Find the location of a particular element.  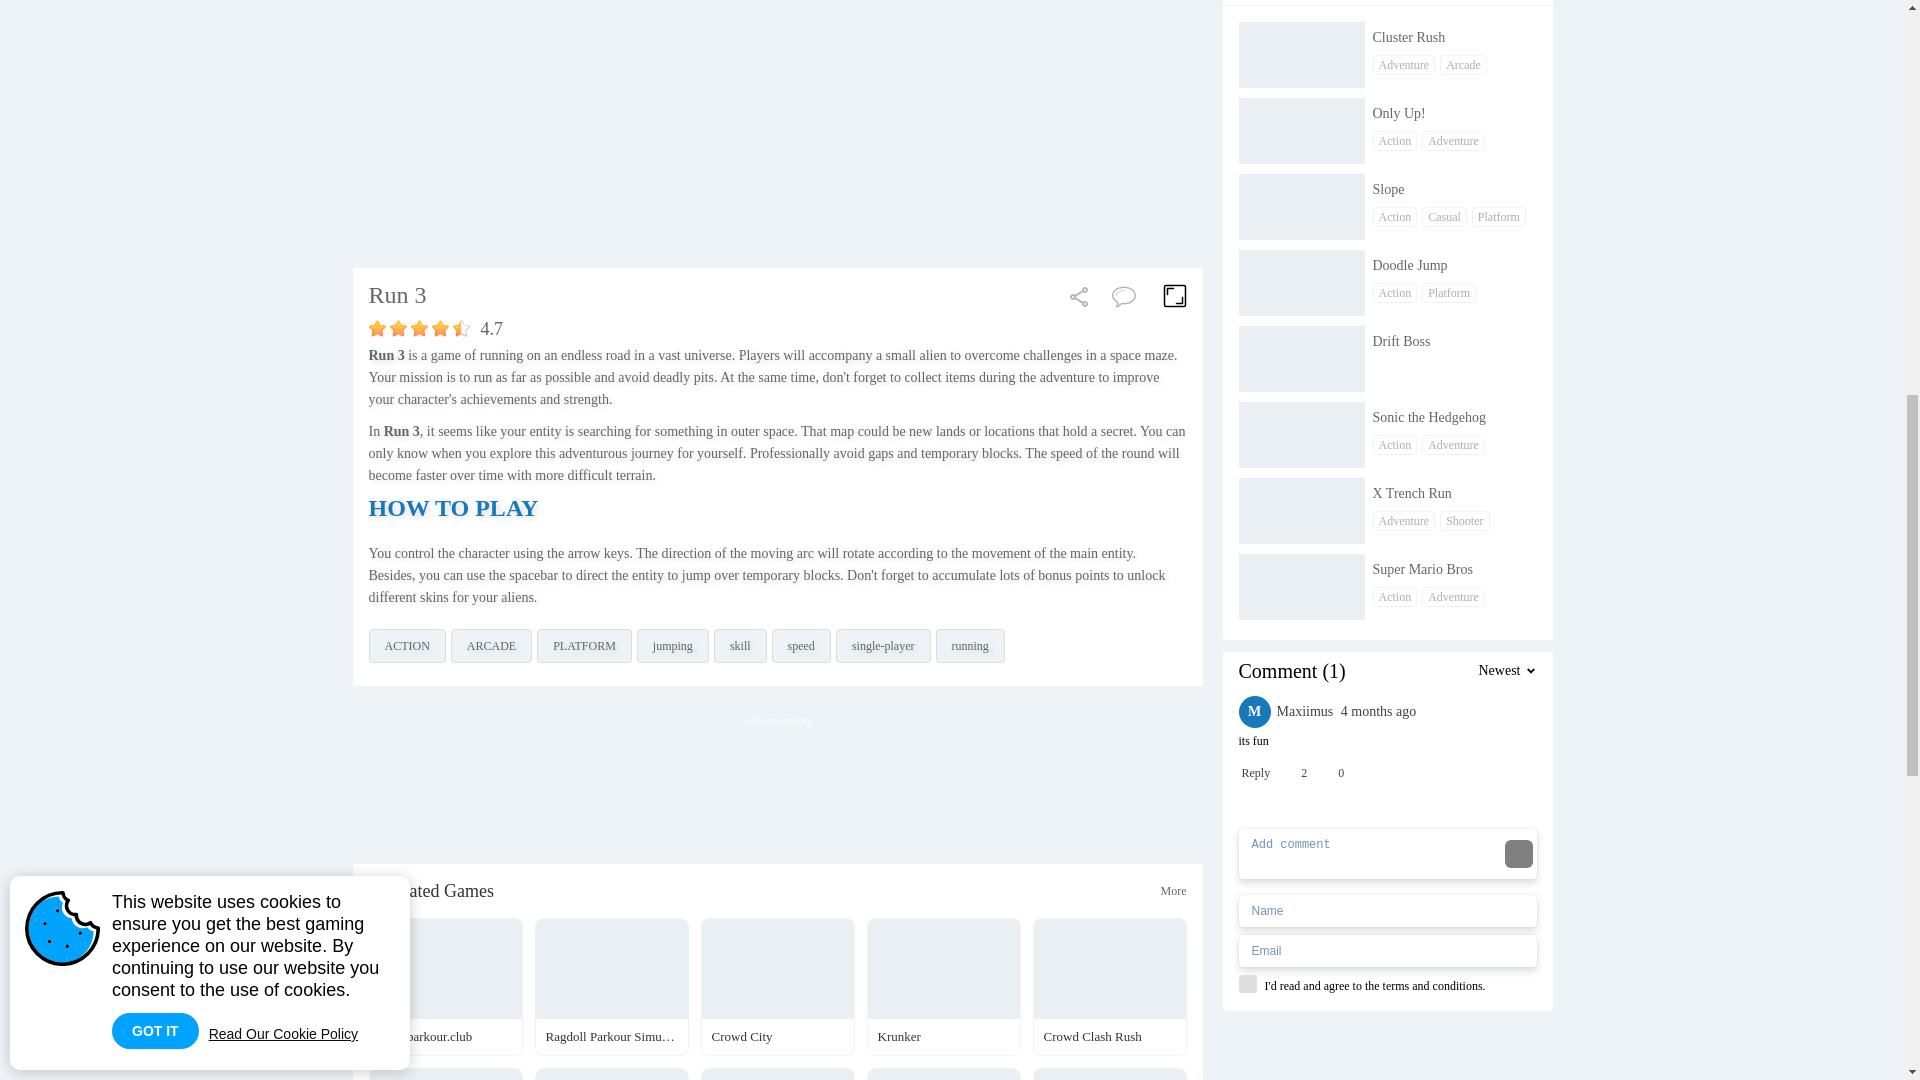

Advertisement is located at coordinates (502, 112).